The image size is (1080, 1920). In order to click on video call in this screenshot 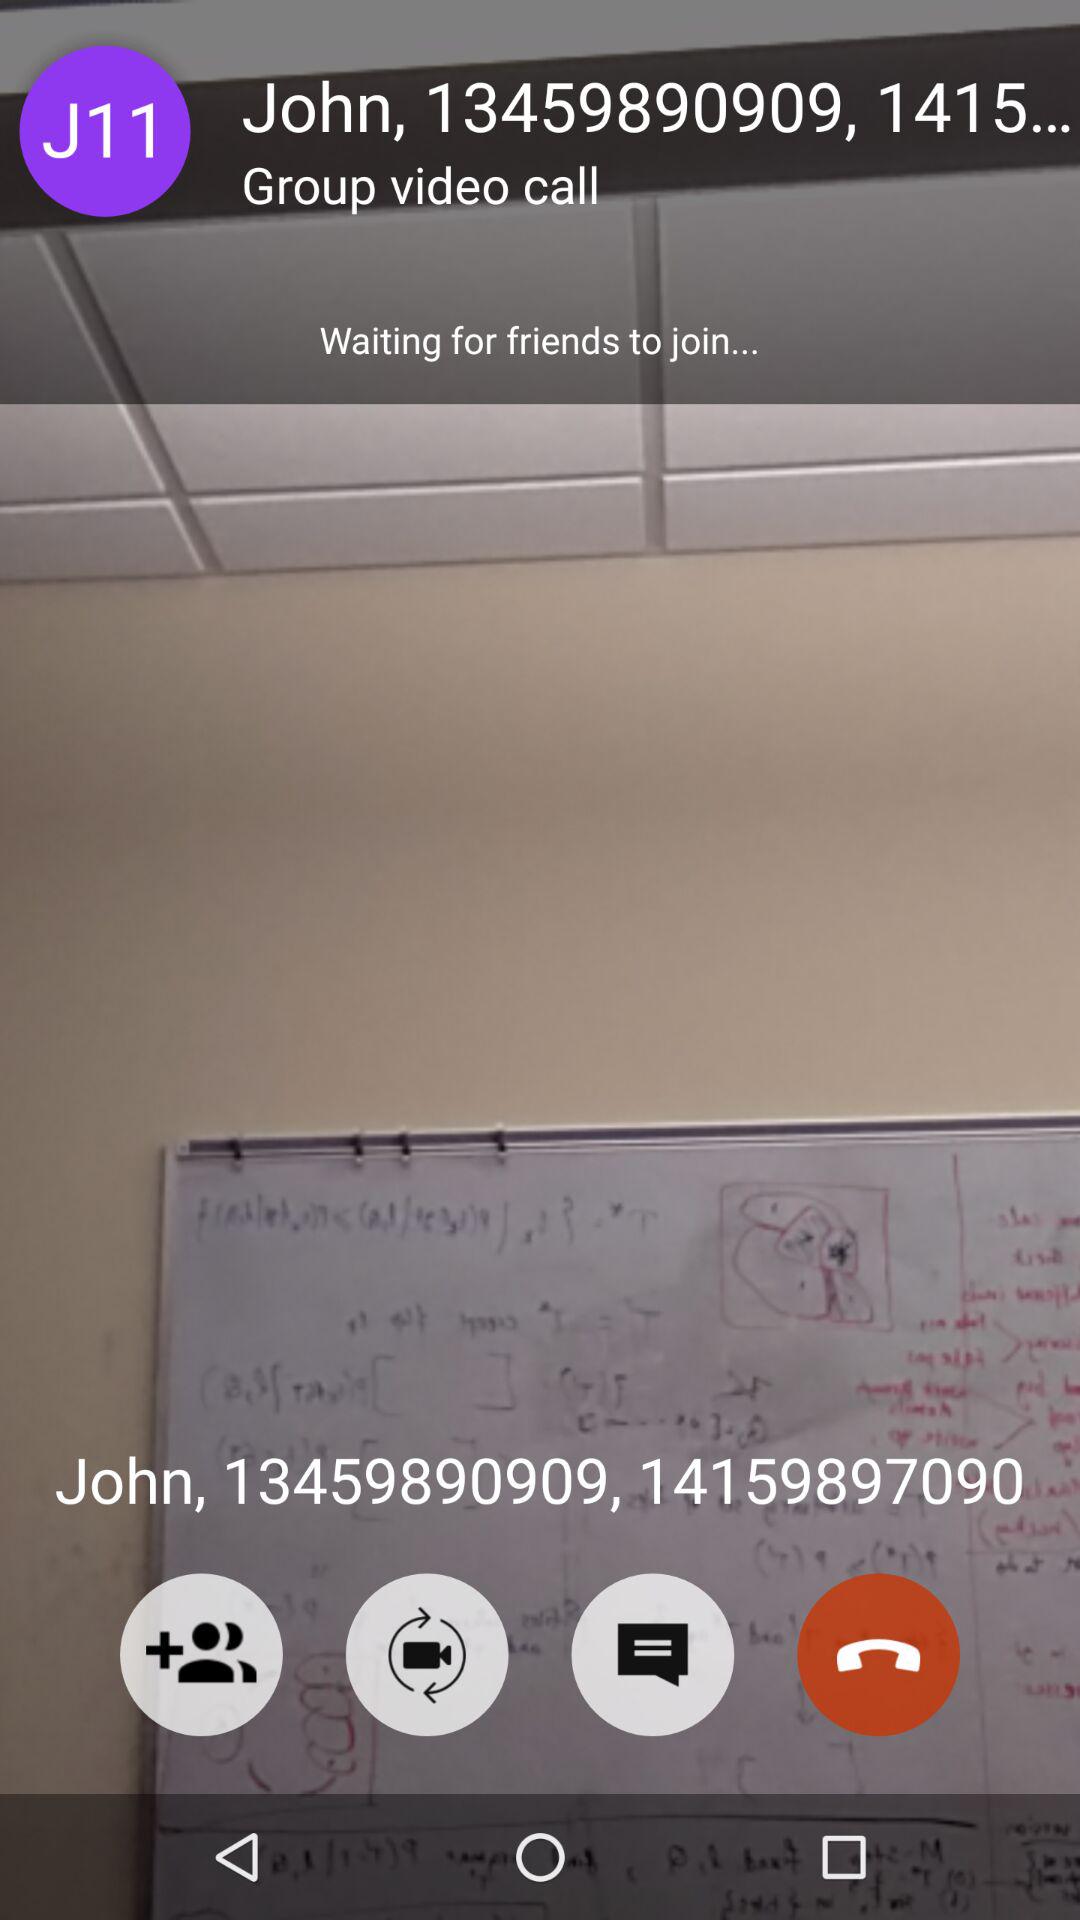, I will do `click(426, 1654)`.